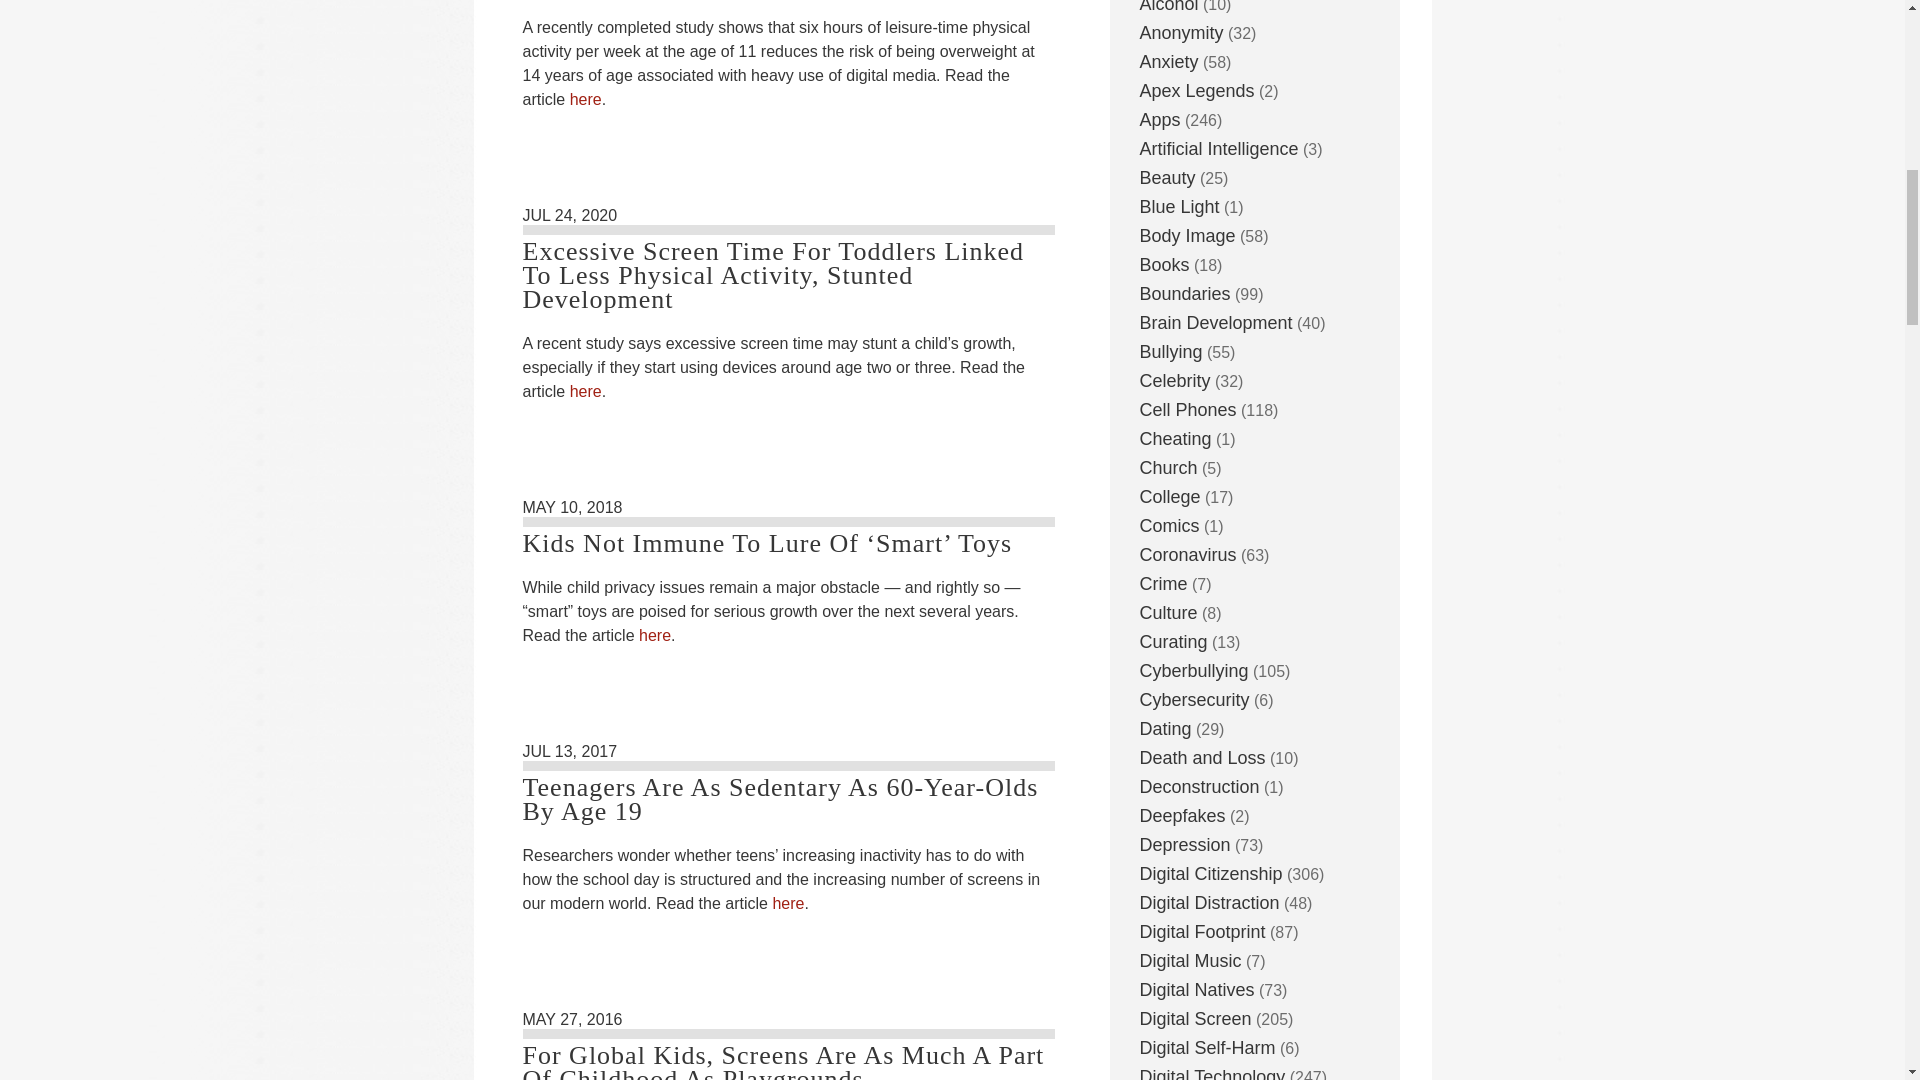 The image size is (1920, 1080). Describe the element at coordinates (654, 635) in the screenshot. I see `here` at that location.